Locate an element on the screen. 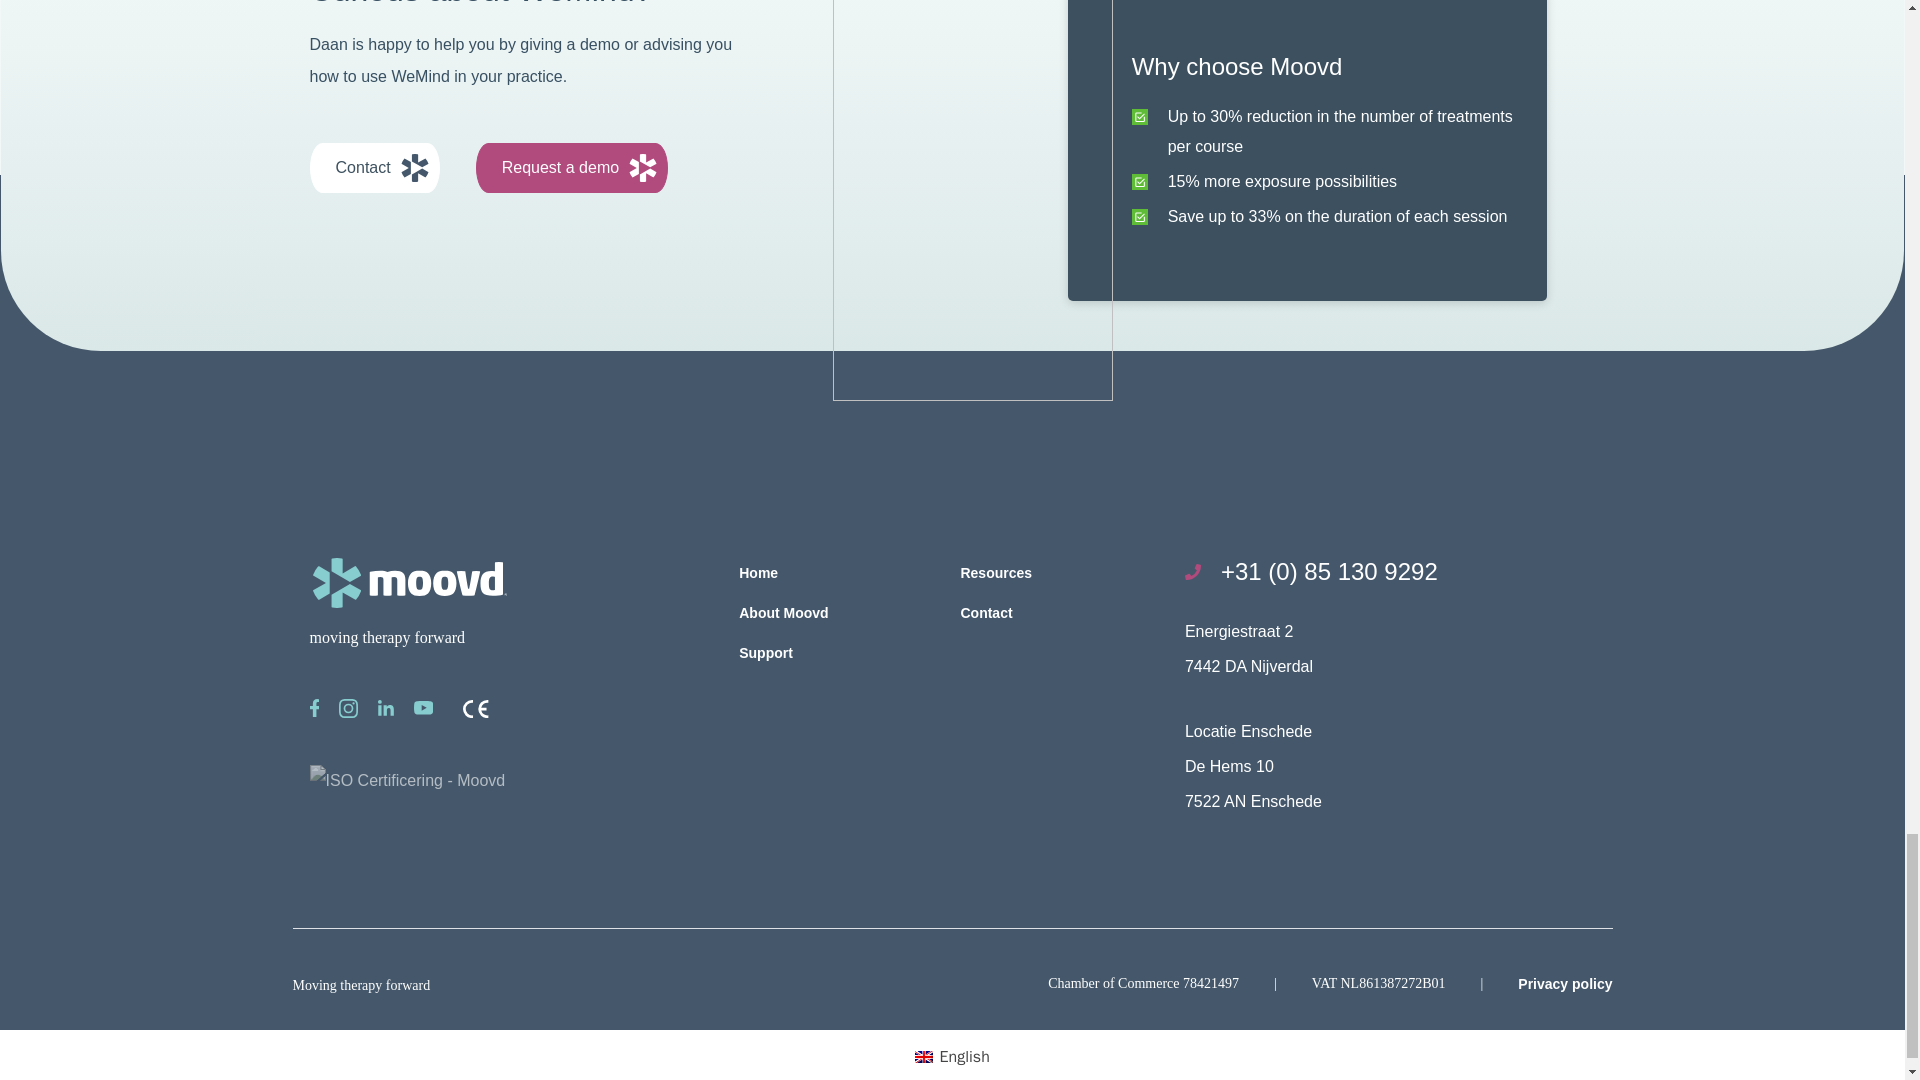 The image size is (1920, 1080). Support is located at coordinates (766, 652).